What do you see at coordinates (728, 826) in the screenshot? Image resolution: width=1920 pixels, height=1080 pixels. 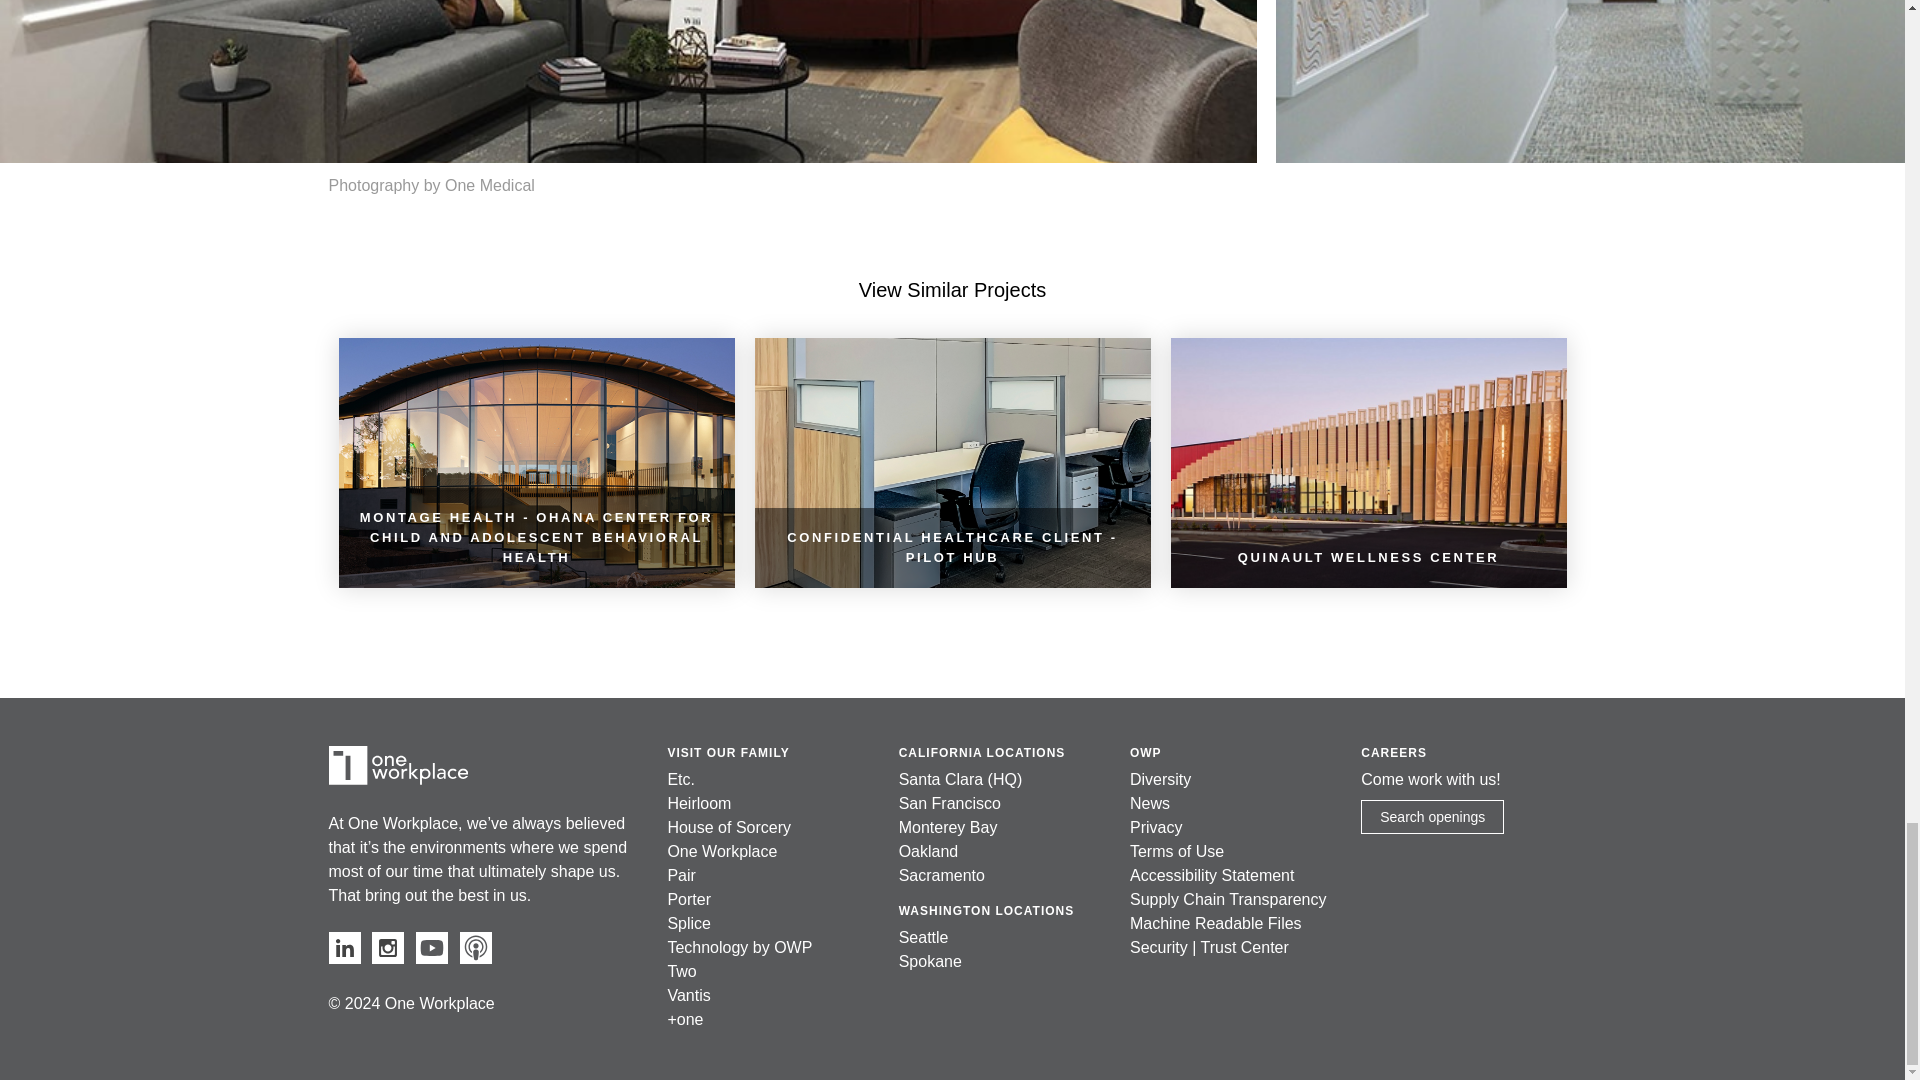 I see `House of Sorcery` at bounding box center [728, 826].